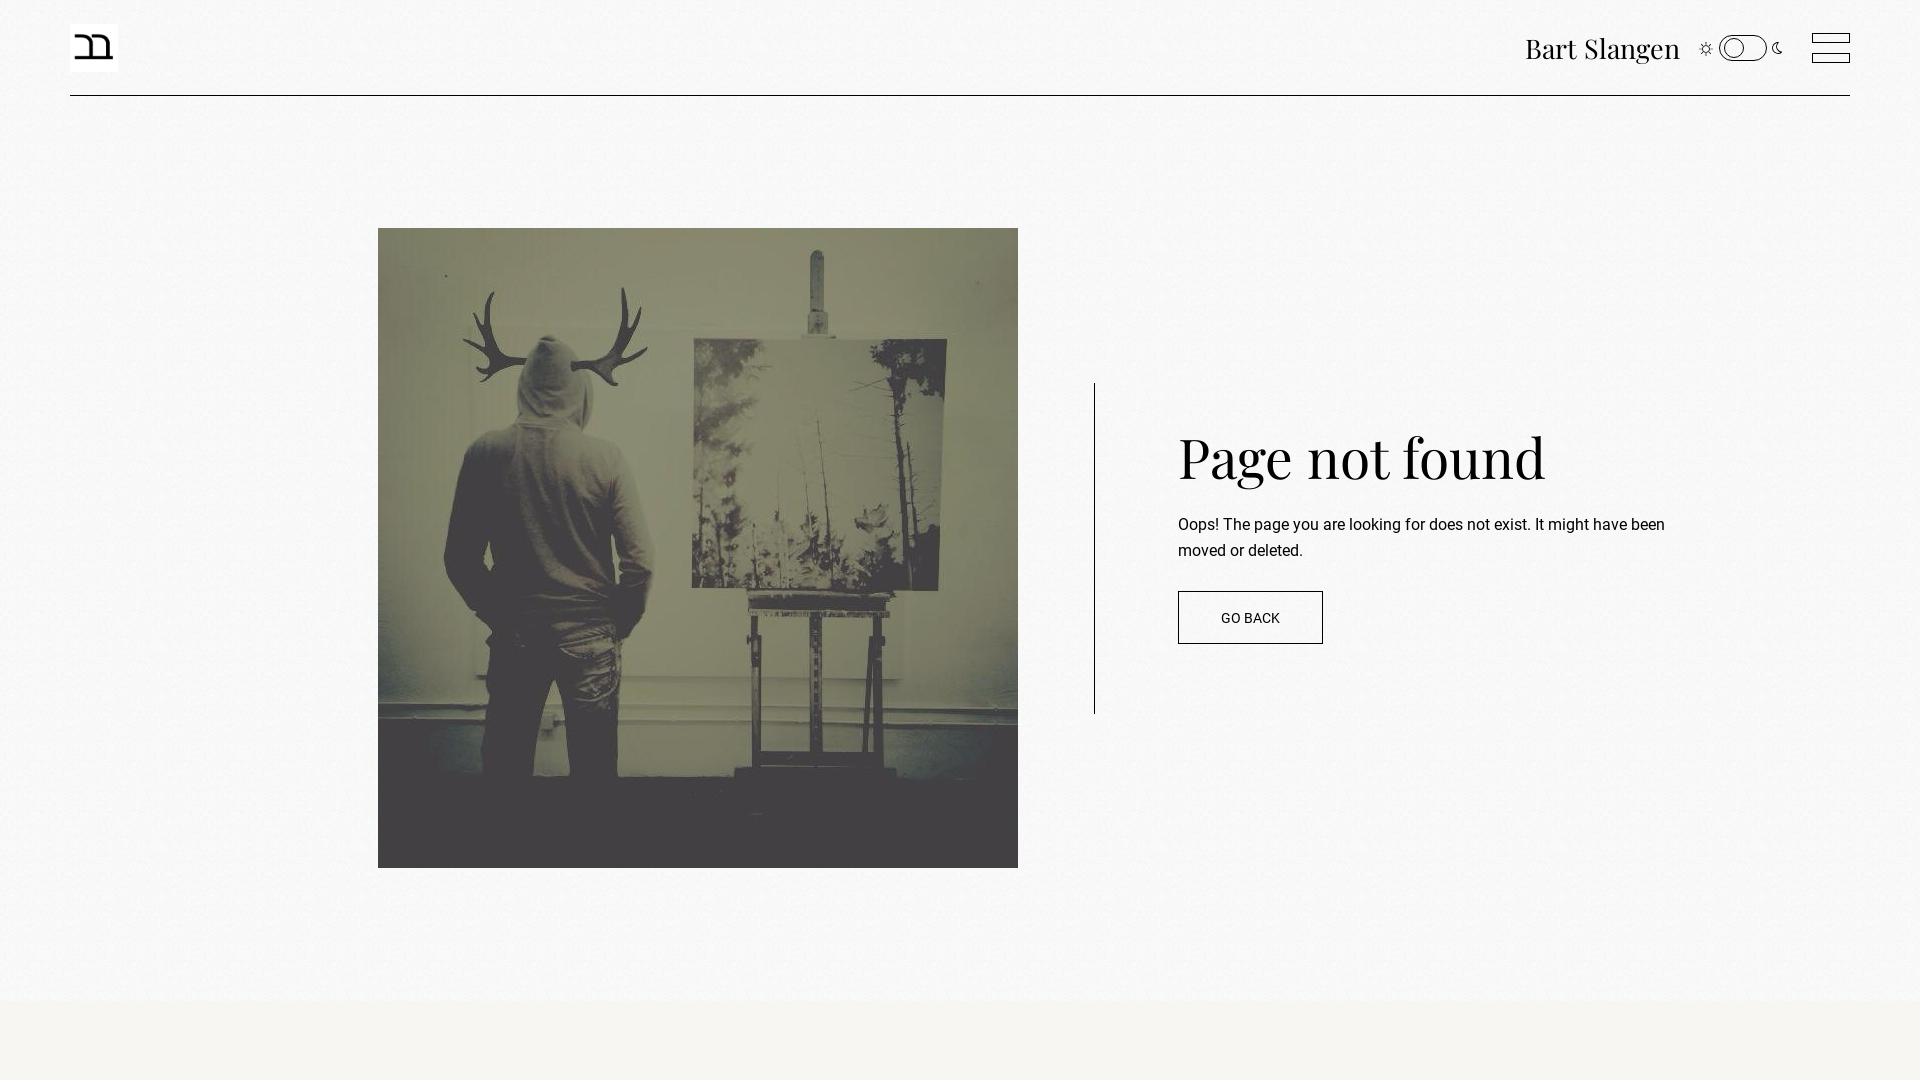 The image size is (1920, 1080). I want to click on GO BACK, so click(1250, 618).